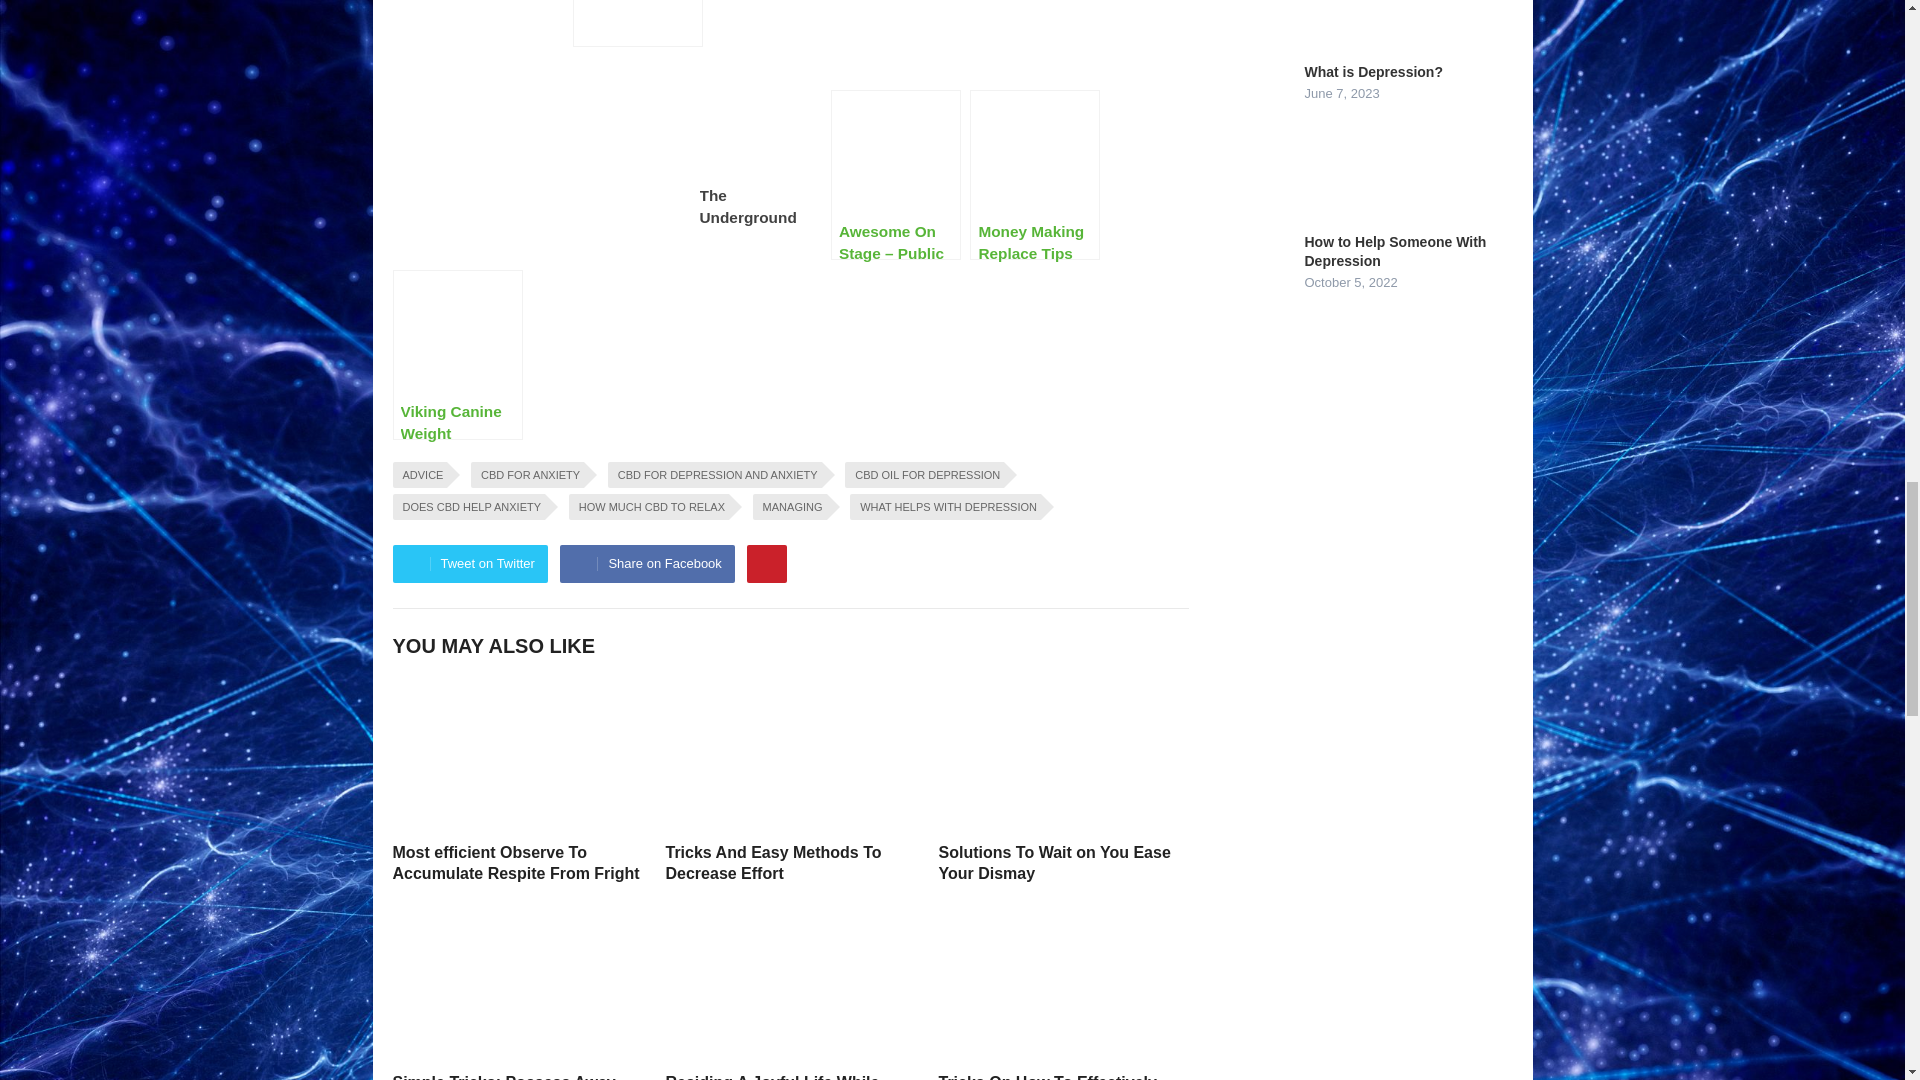 Image resolution: width=1920 pixels, height=1080 pixels. Describe the element at coordinates (790, 506) in the screenshot. I see `MANAGING` at that location.